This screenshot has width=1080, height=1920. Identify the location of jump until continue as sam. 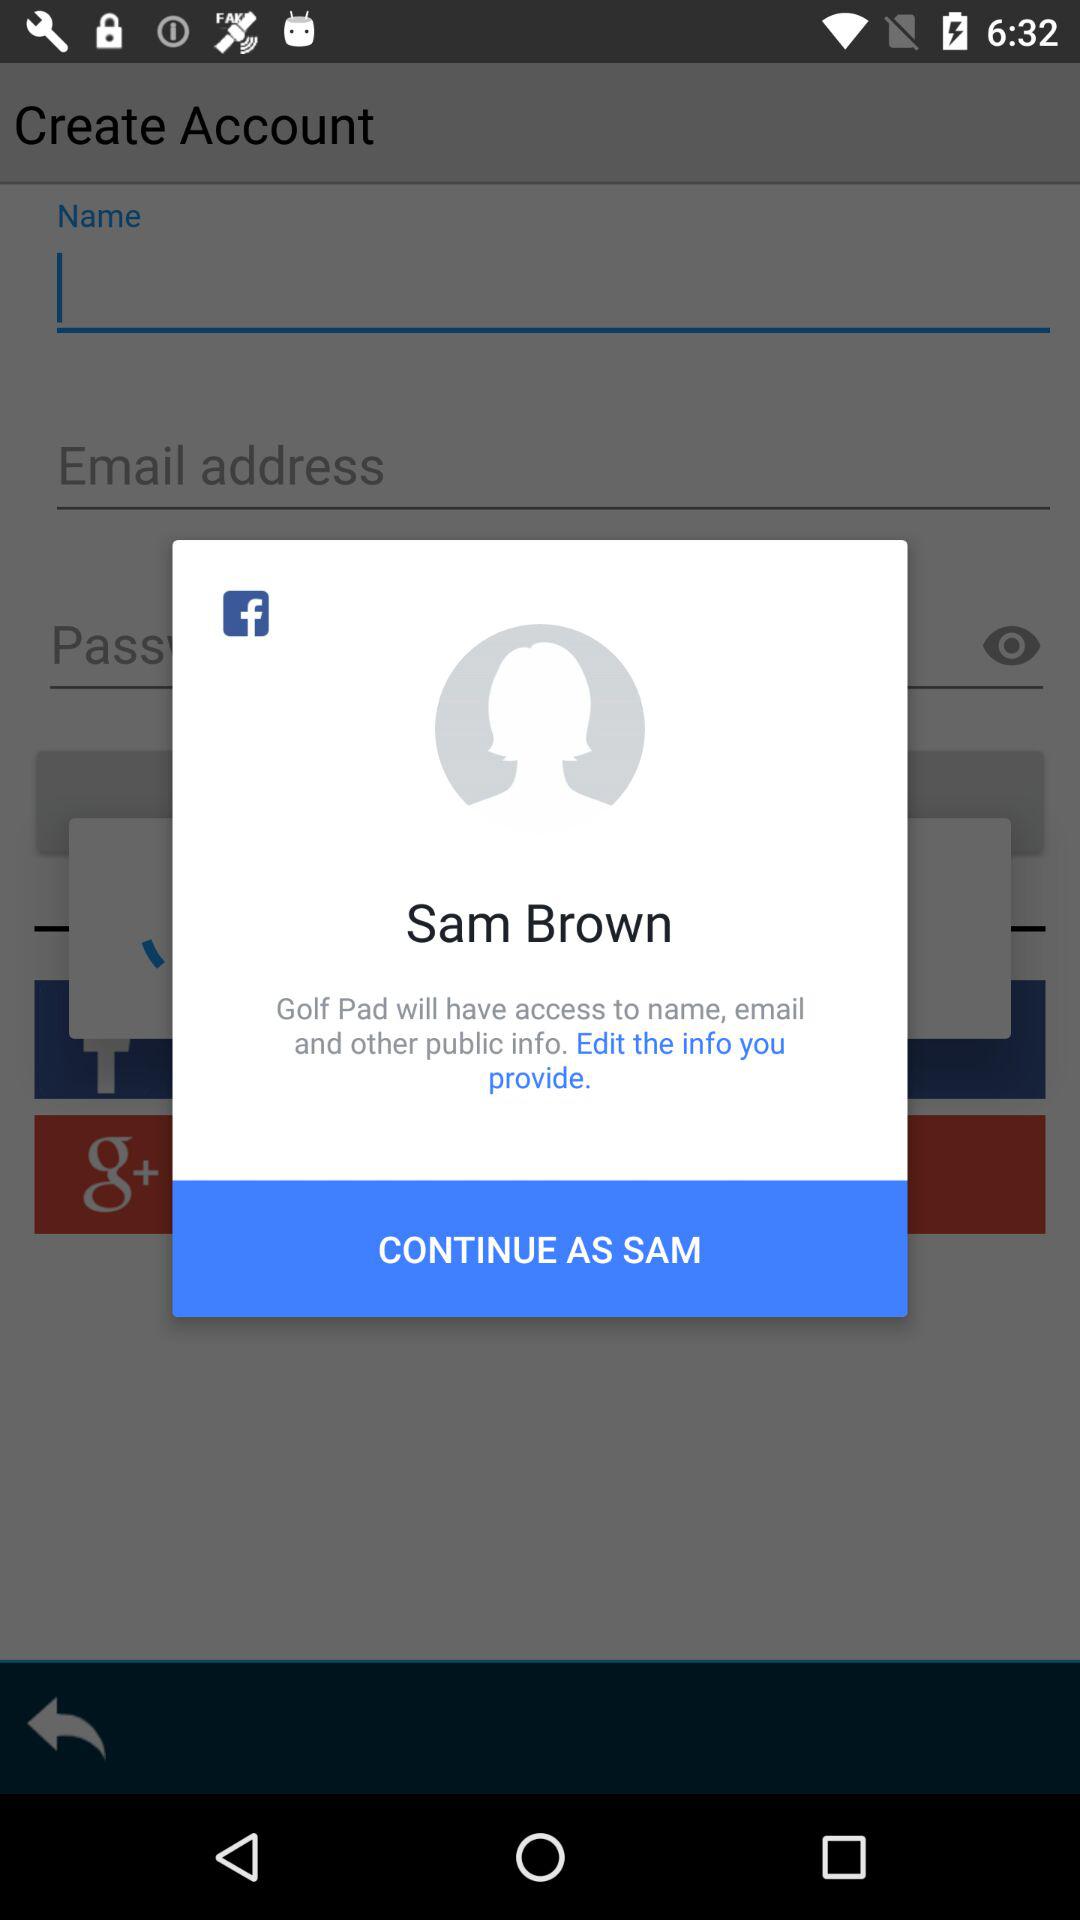
(540, 1248).